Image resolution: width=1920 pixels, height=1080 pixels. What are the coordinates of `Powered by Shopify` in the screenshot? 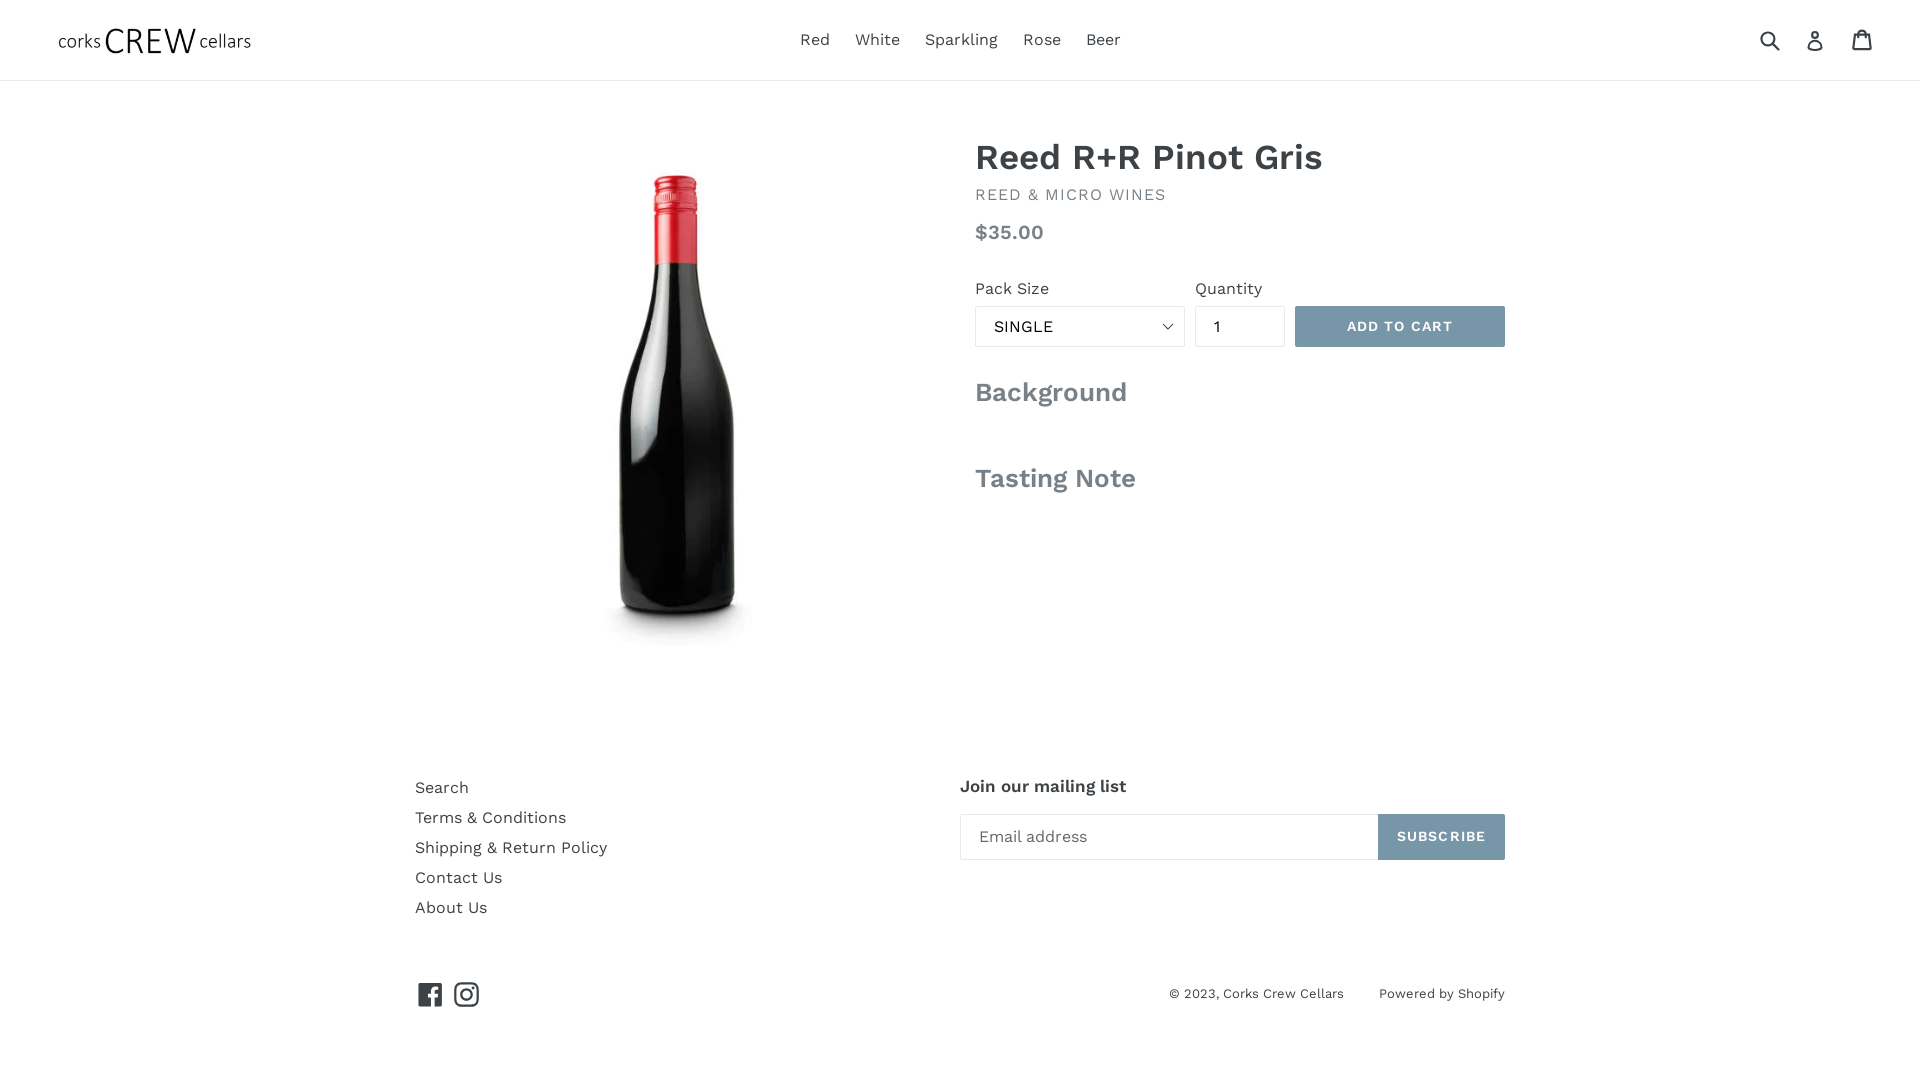 It's located at (1442, 994).